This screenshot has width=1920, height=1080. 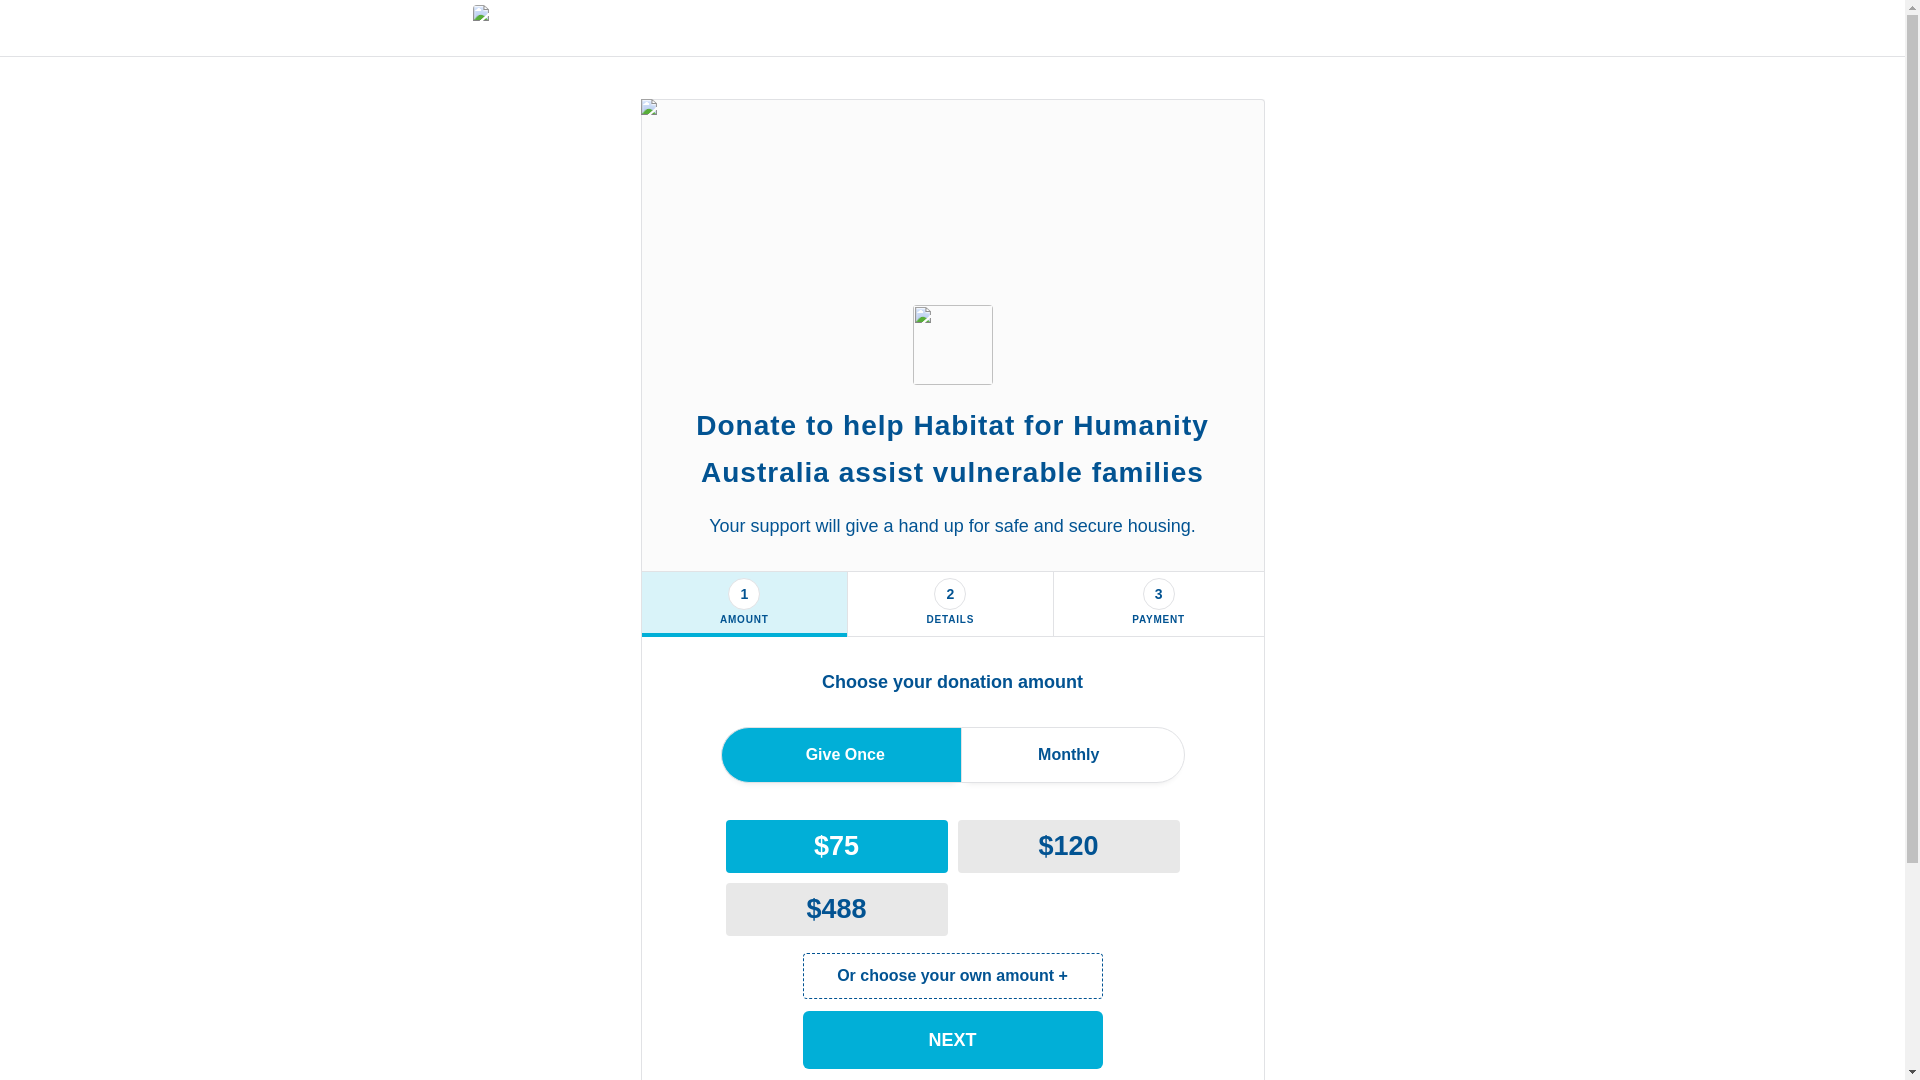 I want to click on Or choose your own amount +, so click(x=952, y=976).